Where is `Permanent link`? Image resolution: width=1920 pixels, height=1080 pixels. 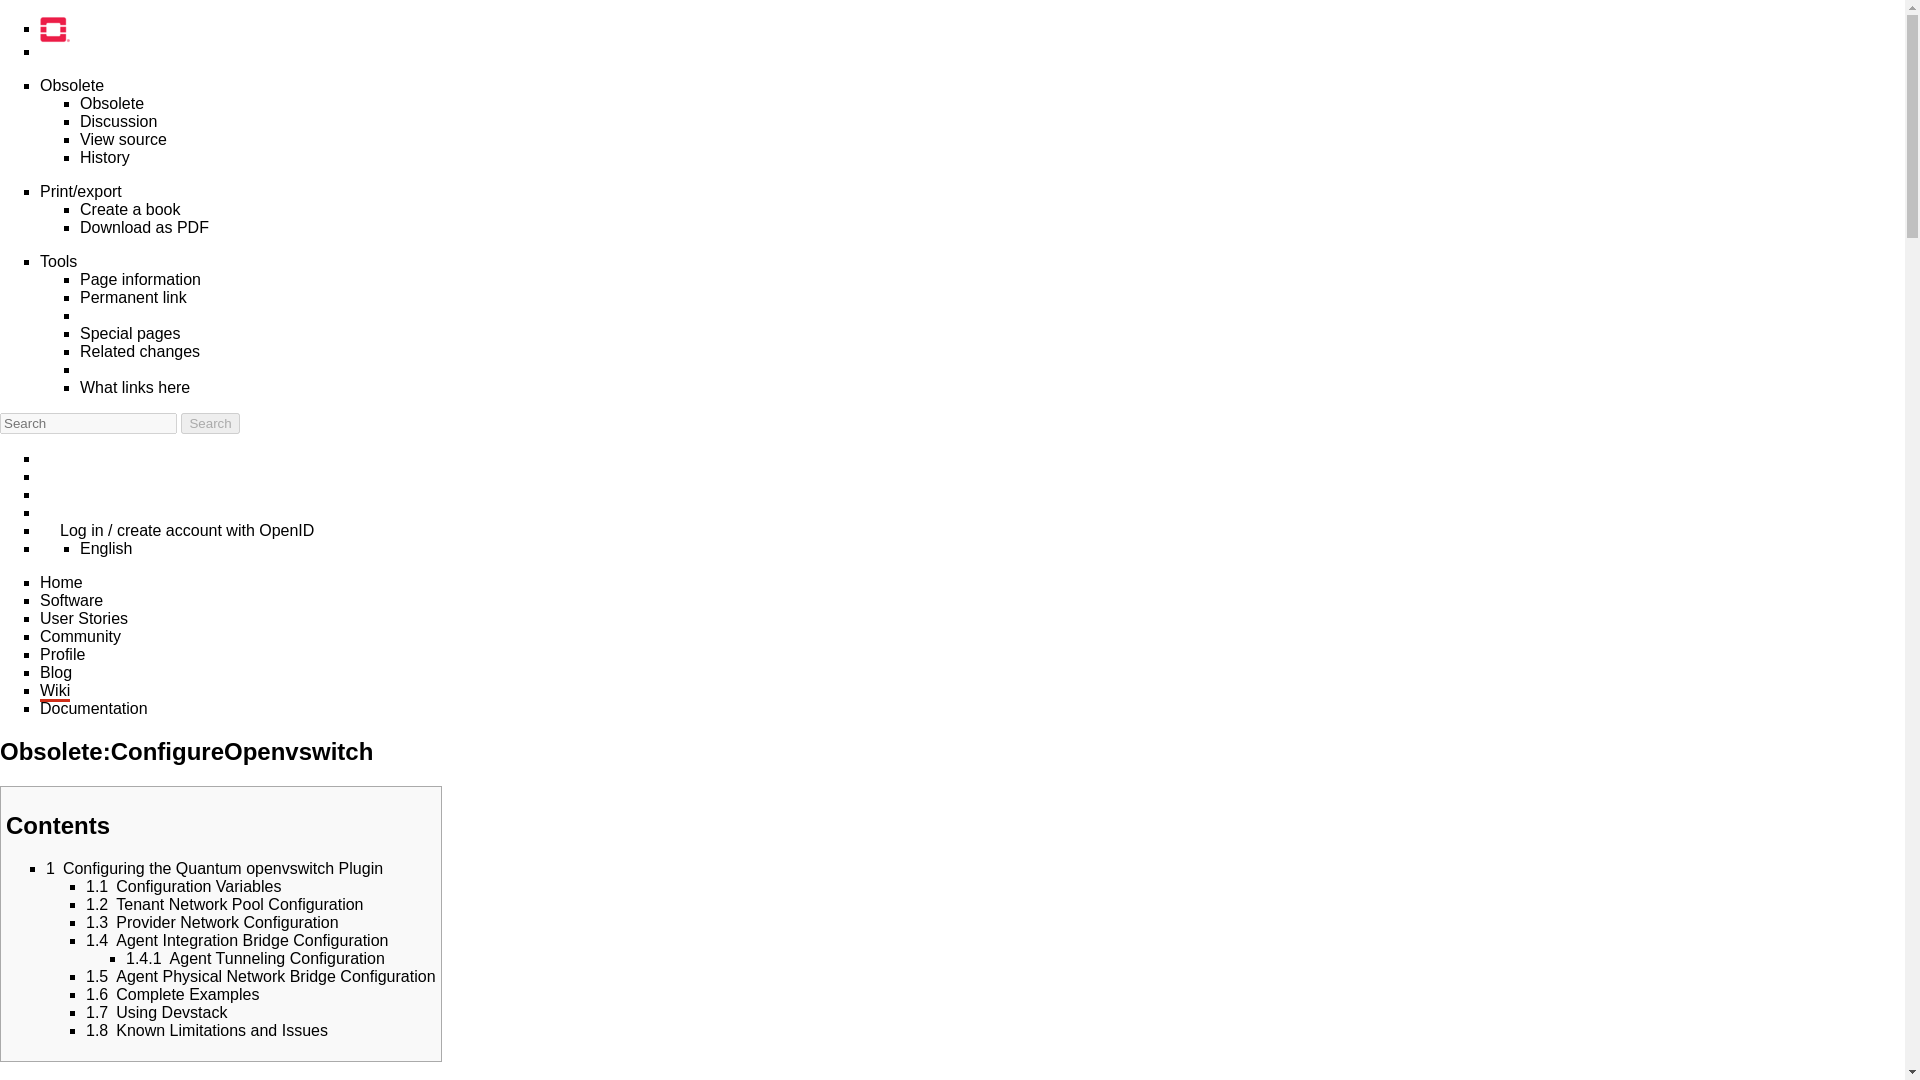
Permanent link is located at coordinates (133, 297).